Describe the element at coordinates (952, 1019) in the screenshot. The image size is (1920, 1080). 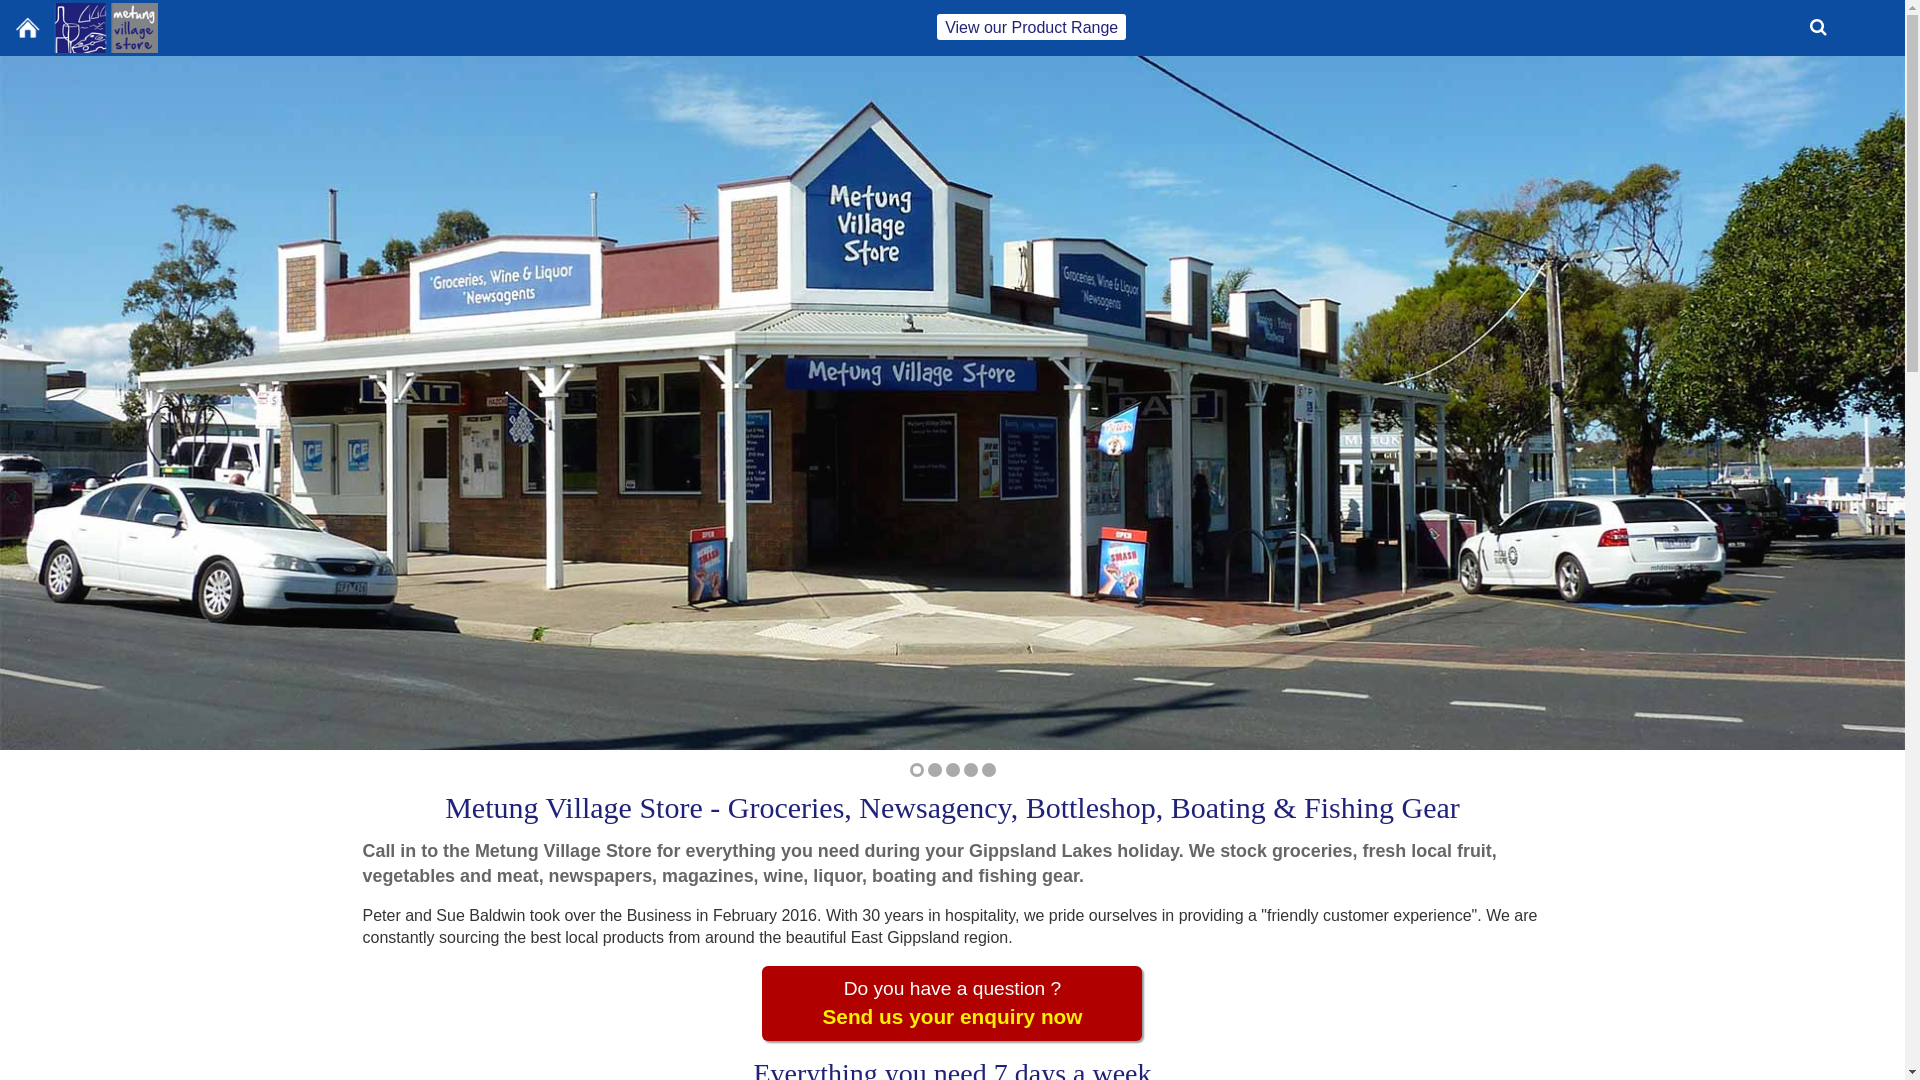
I see `Send us your enquiry now` at that location.